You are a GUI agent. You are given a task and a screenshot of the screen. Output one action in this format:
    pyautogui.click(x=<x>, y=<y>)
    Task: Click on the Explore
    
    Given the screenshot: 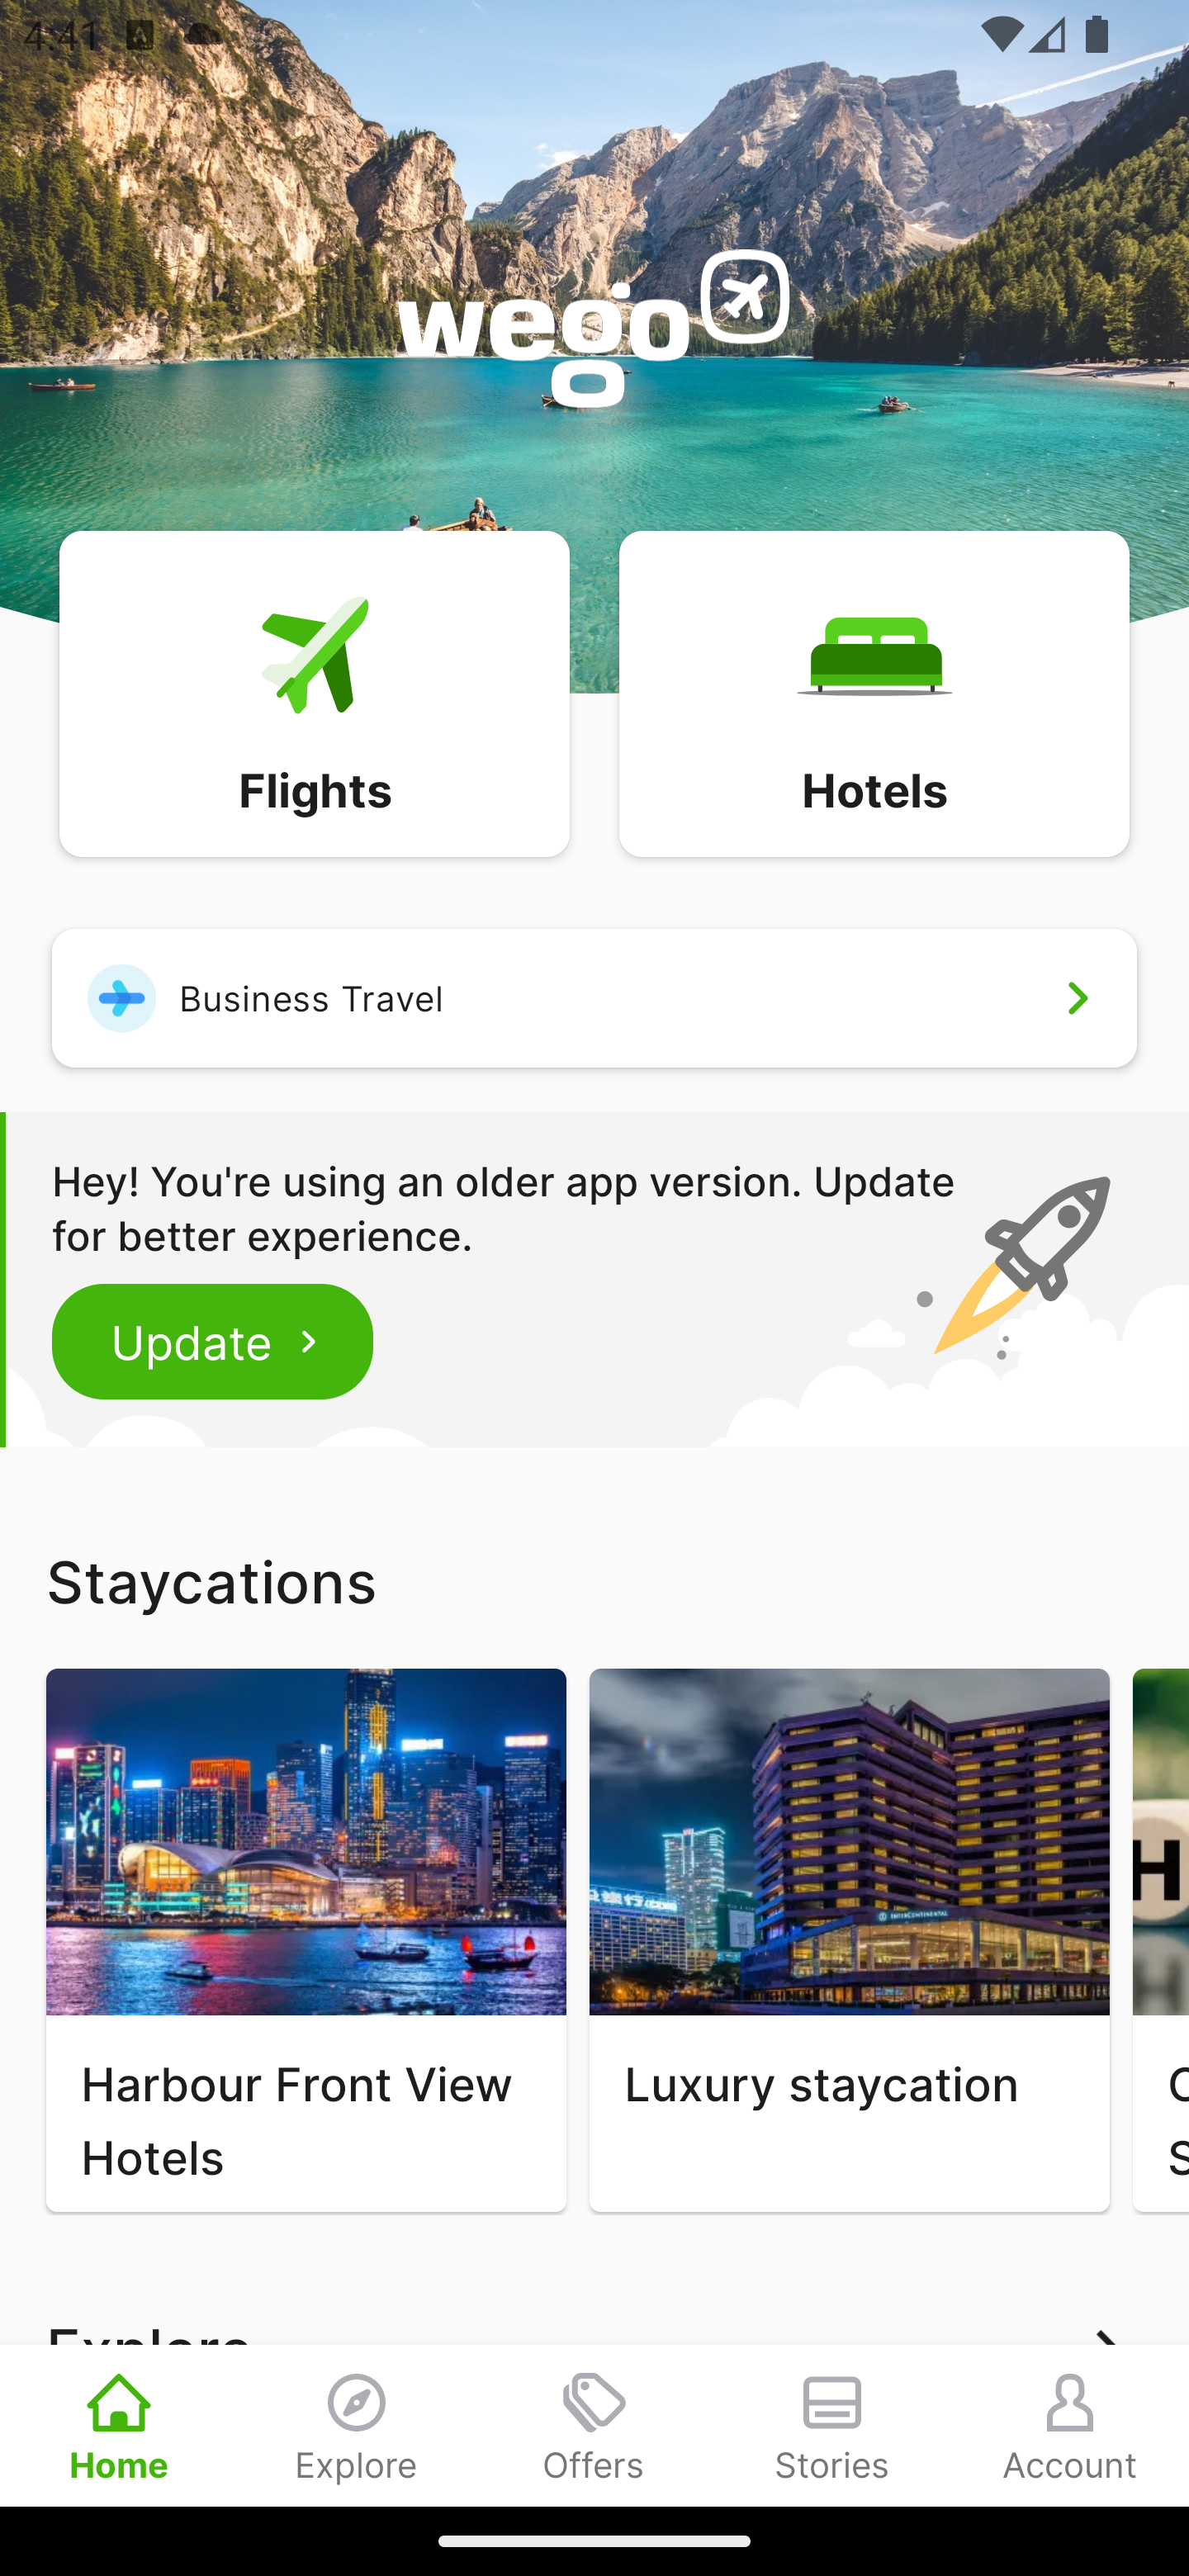 What is the action you would take?
    pyautogui.click(x=357, y=2425)
    